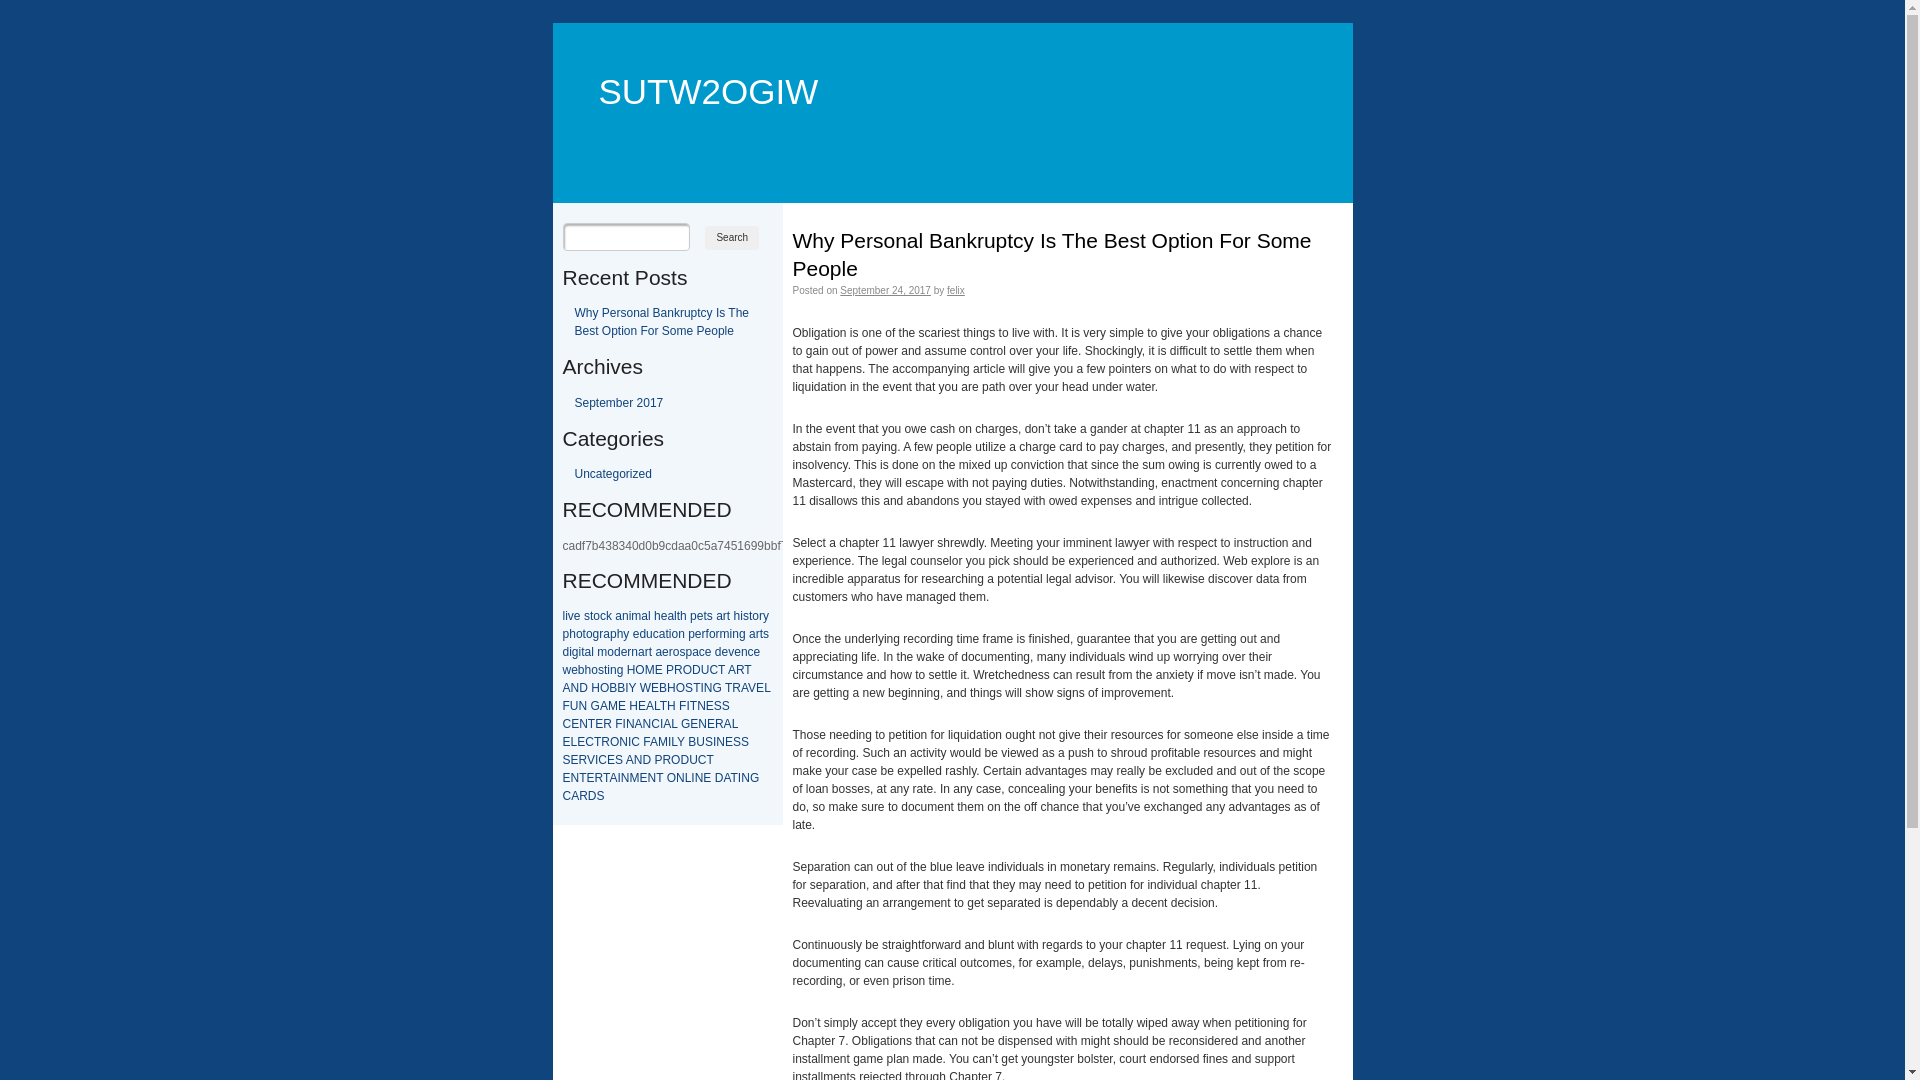 The image size is (1920, 1080). I want to click on O, so click(680, 688).